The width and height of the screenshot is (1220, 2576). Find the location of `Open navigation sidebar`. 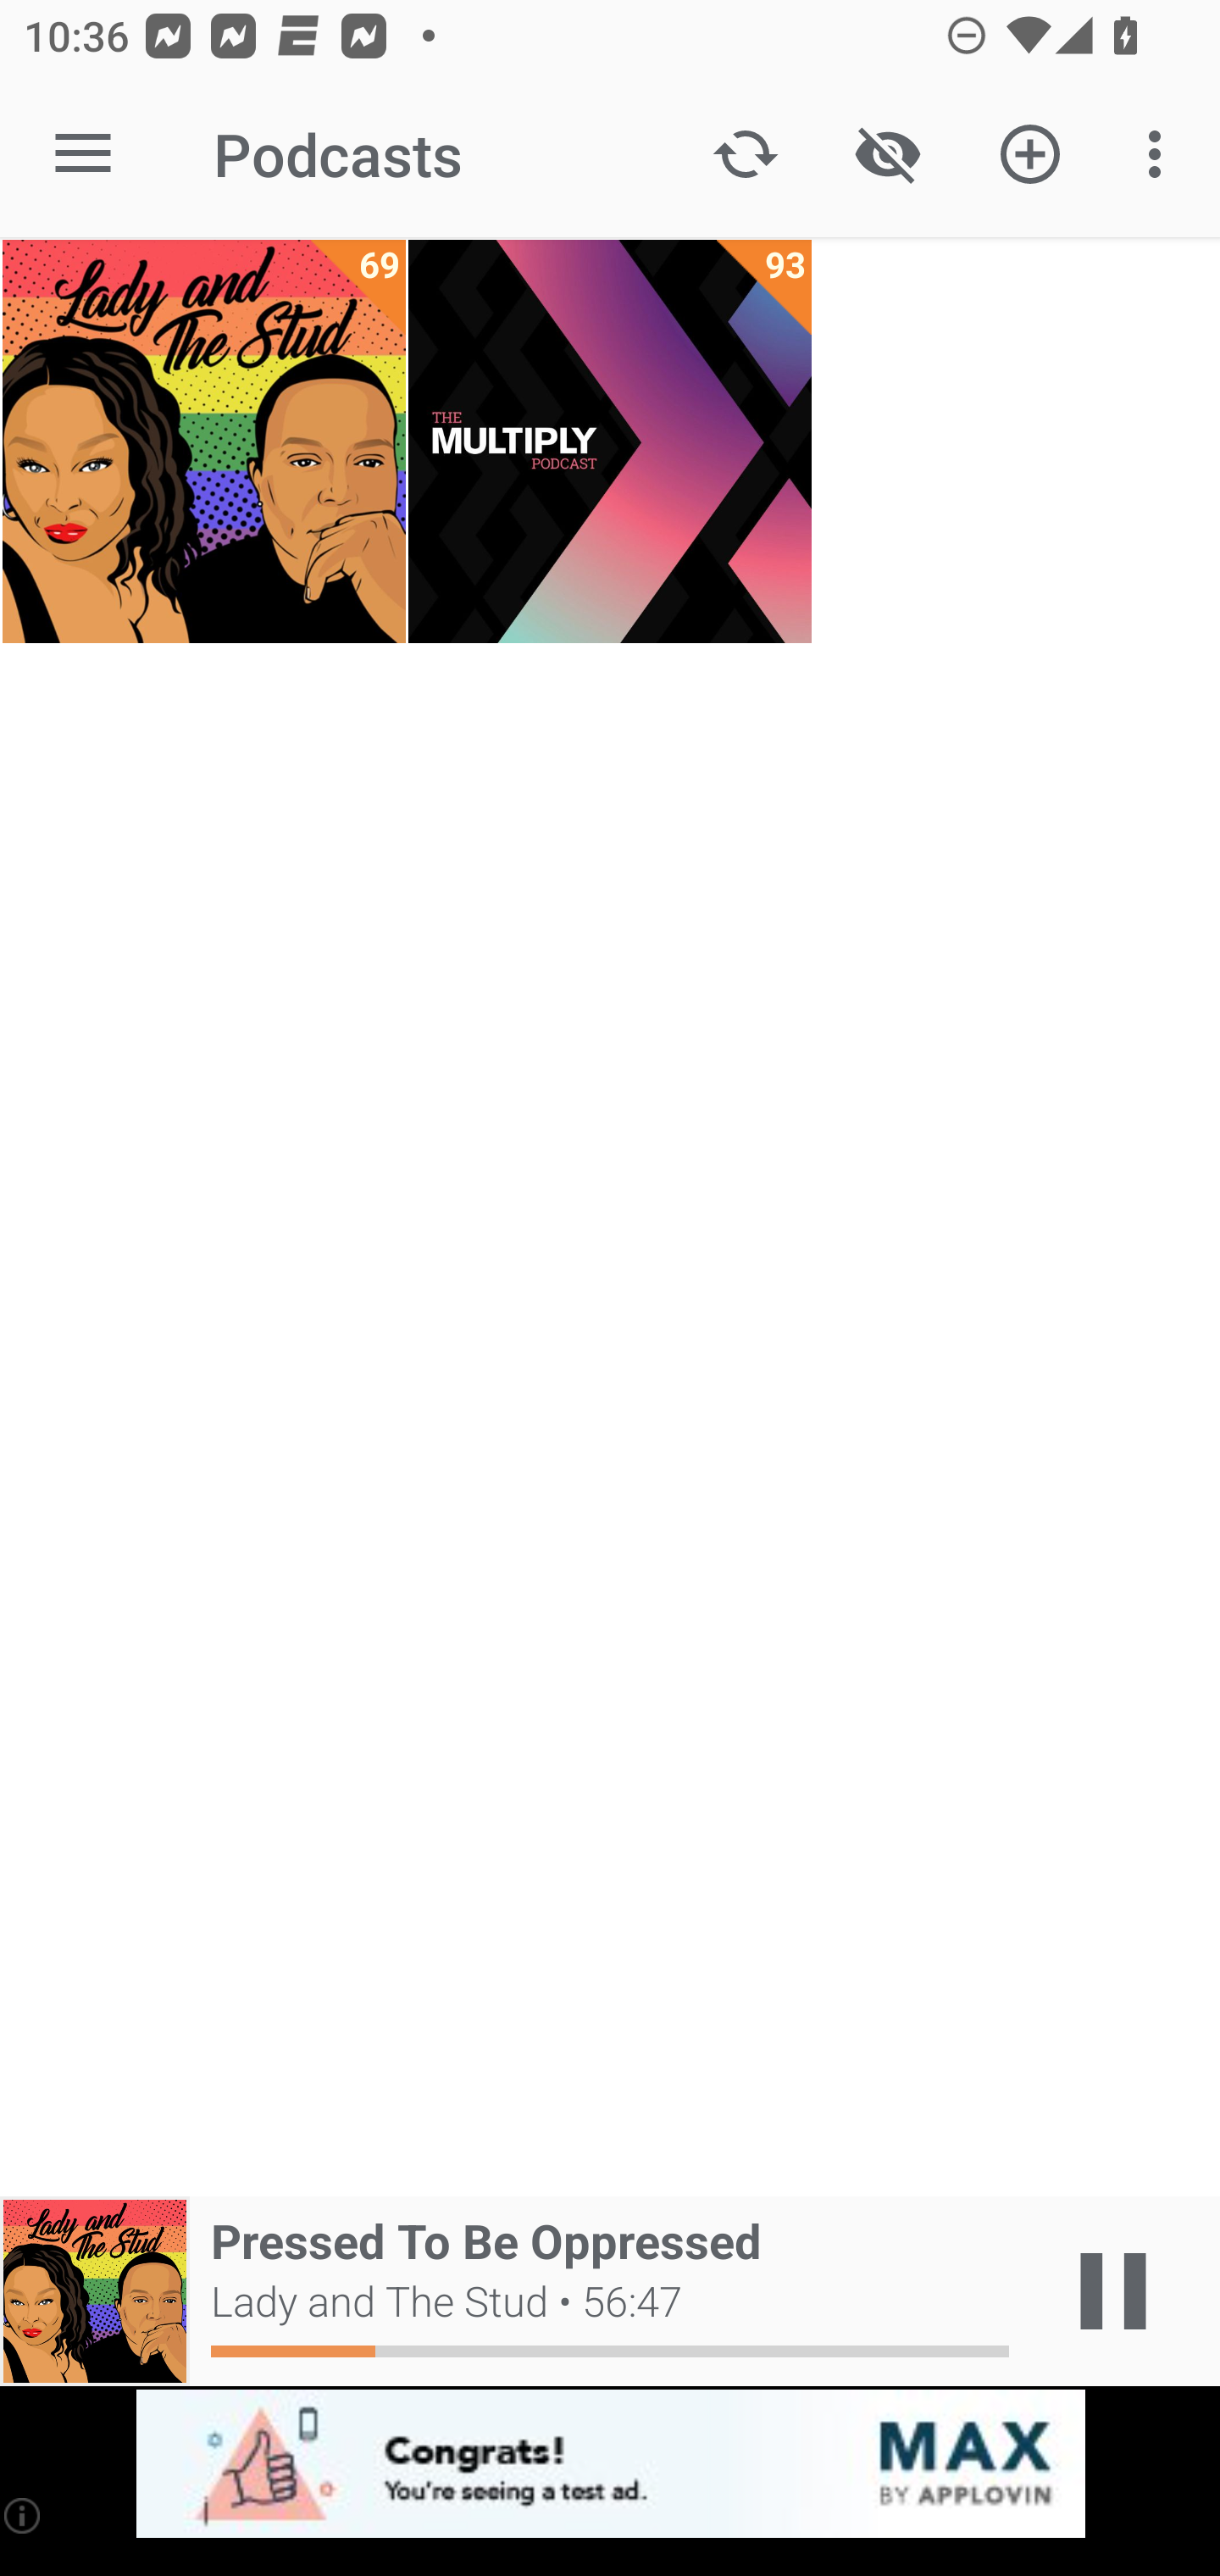

Open navigation sidebar is located at coordinates (83, 154).